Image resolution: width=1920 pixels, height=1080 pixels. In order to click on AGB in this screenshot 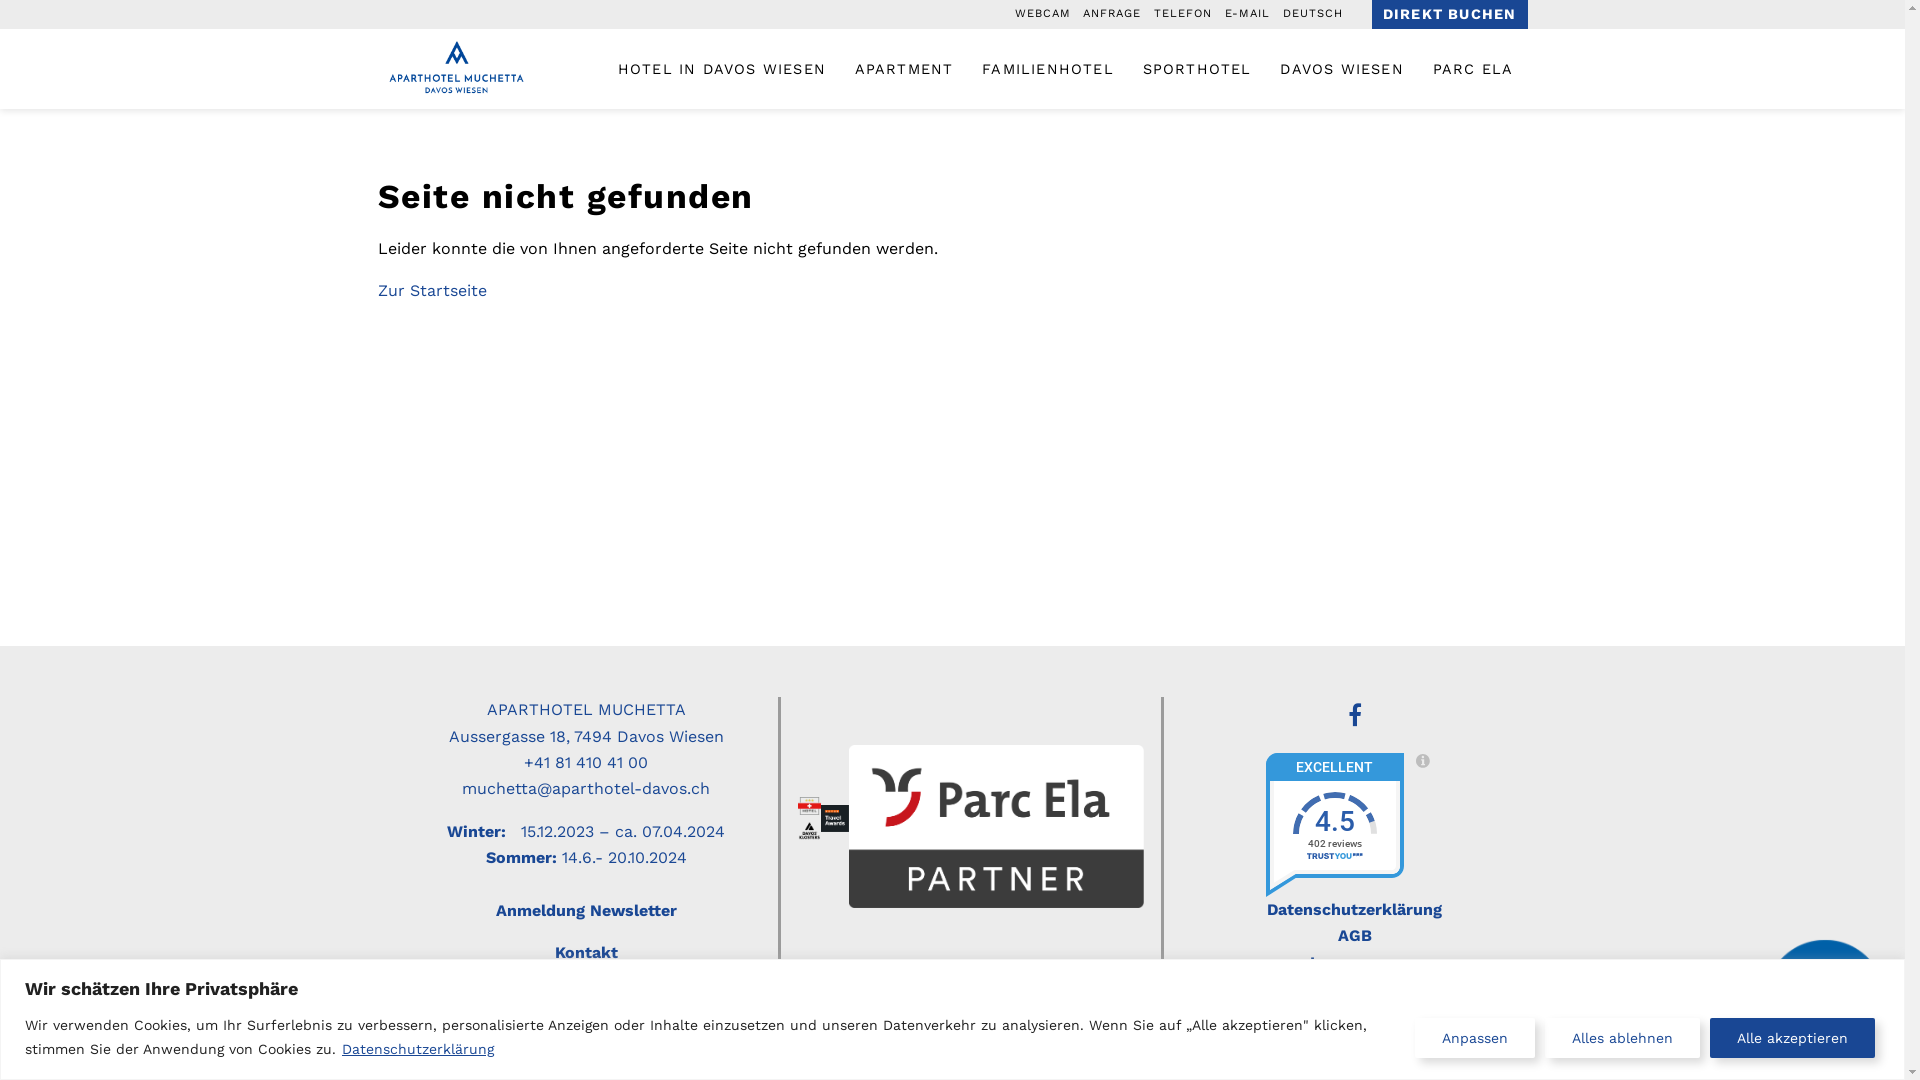, I will do `click(1355, 936)`.